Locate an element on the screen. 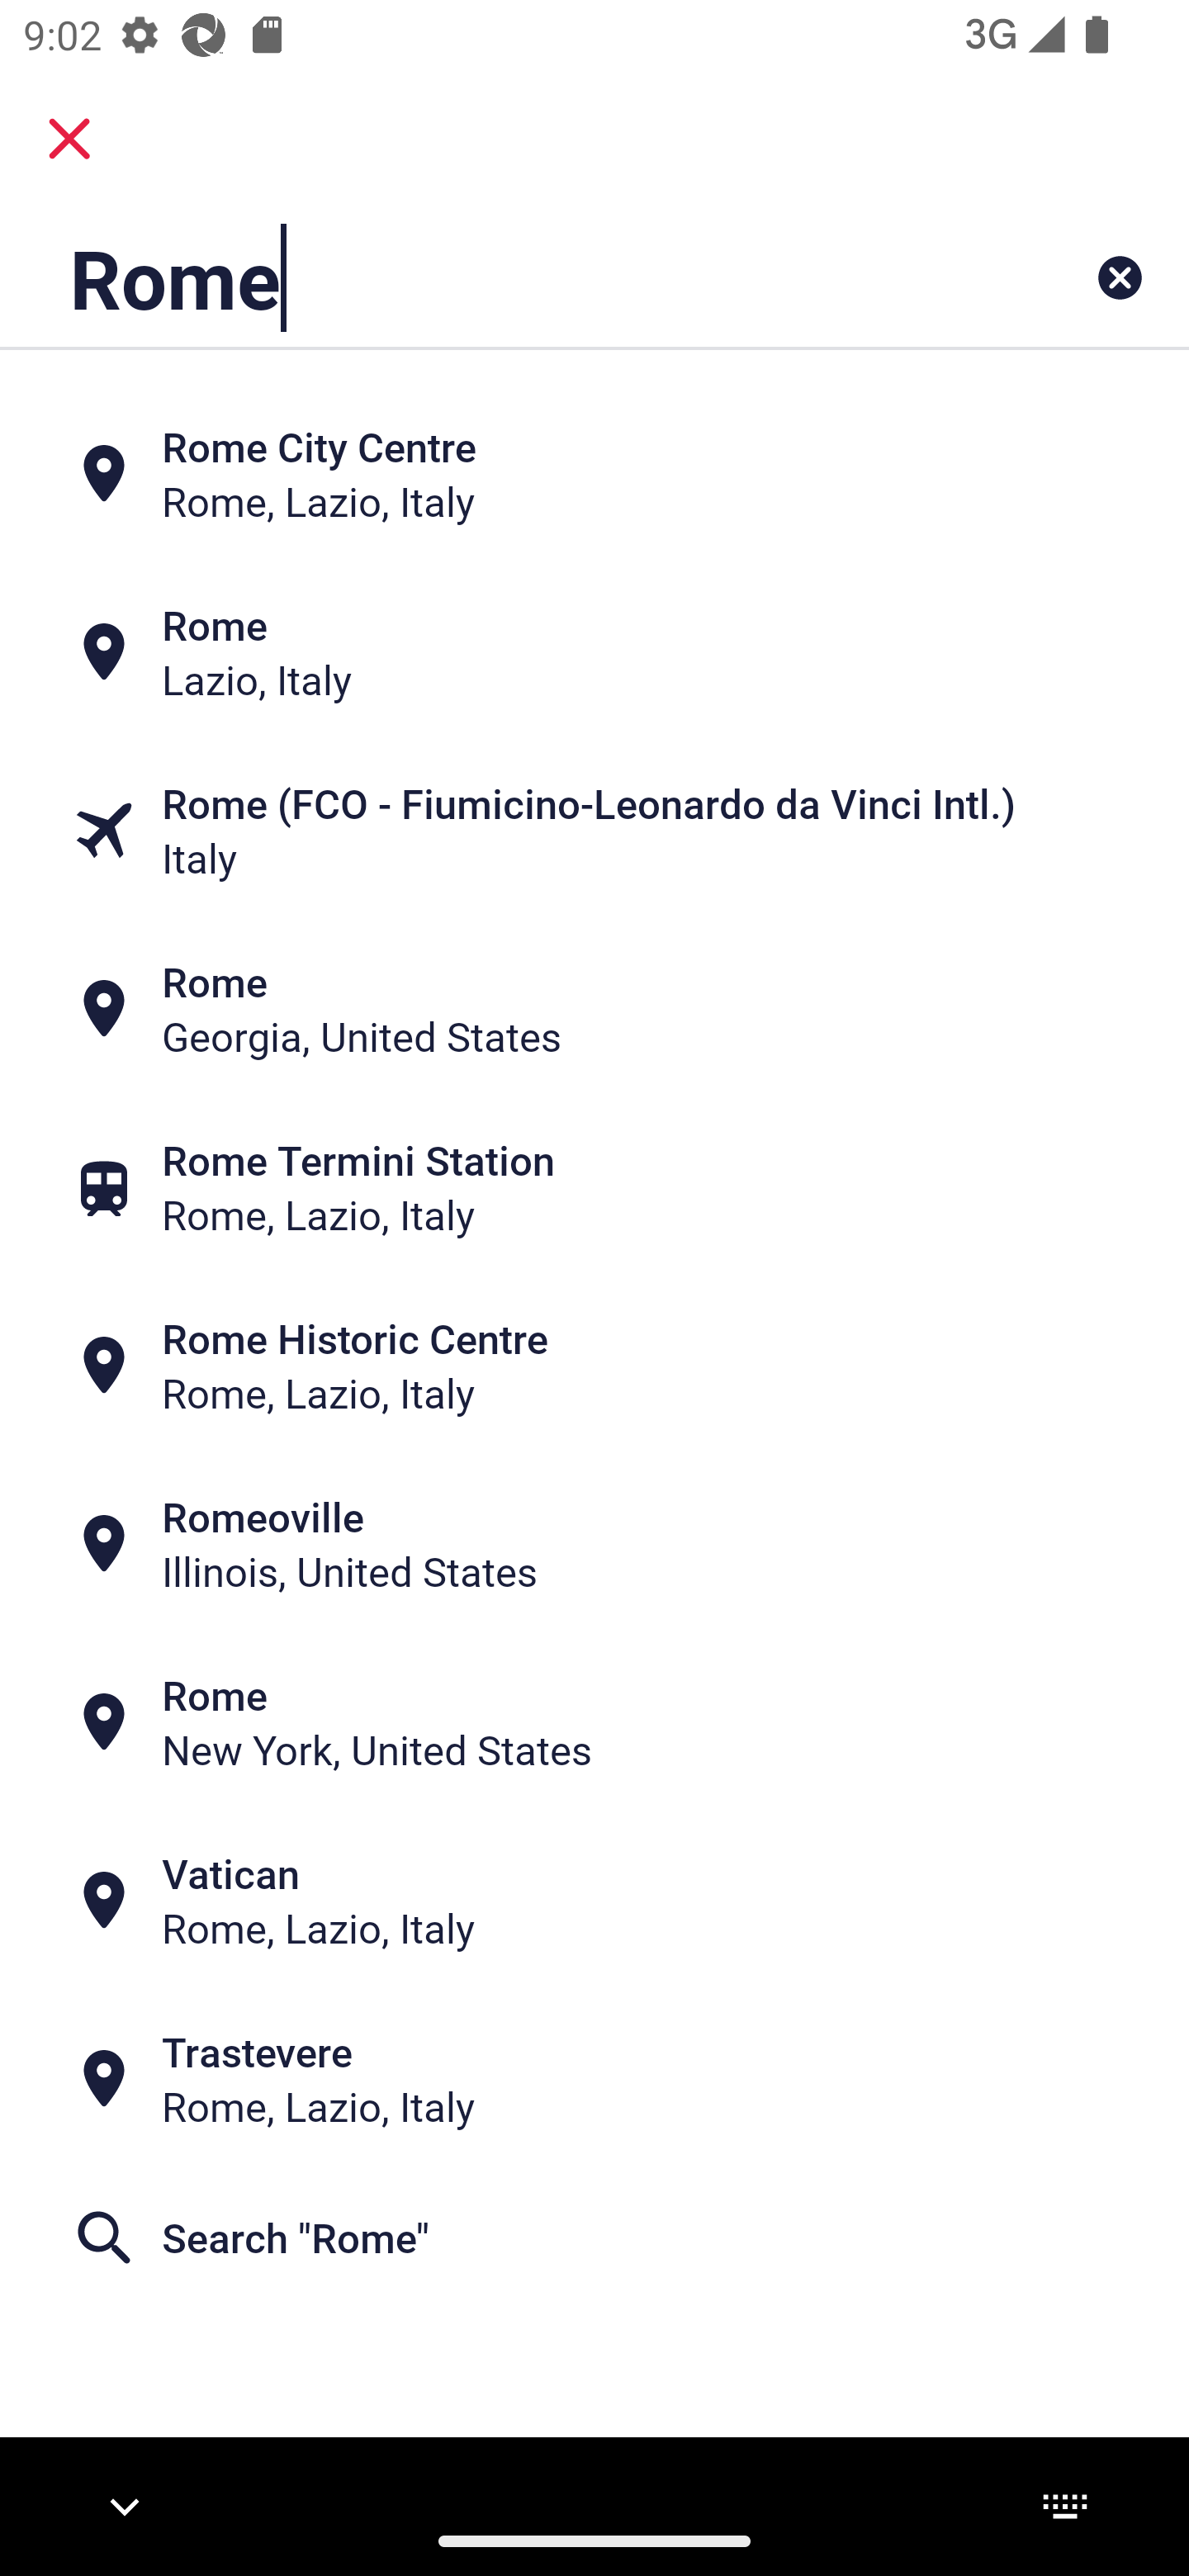  Rome Lazio, Italy is located at coordinates (594, 652).